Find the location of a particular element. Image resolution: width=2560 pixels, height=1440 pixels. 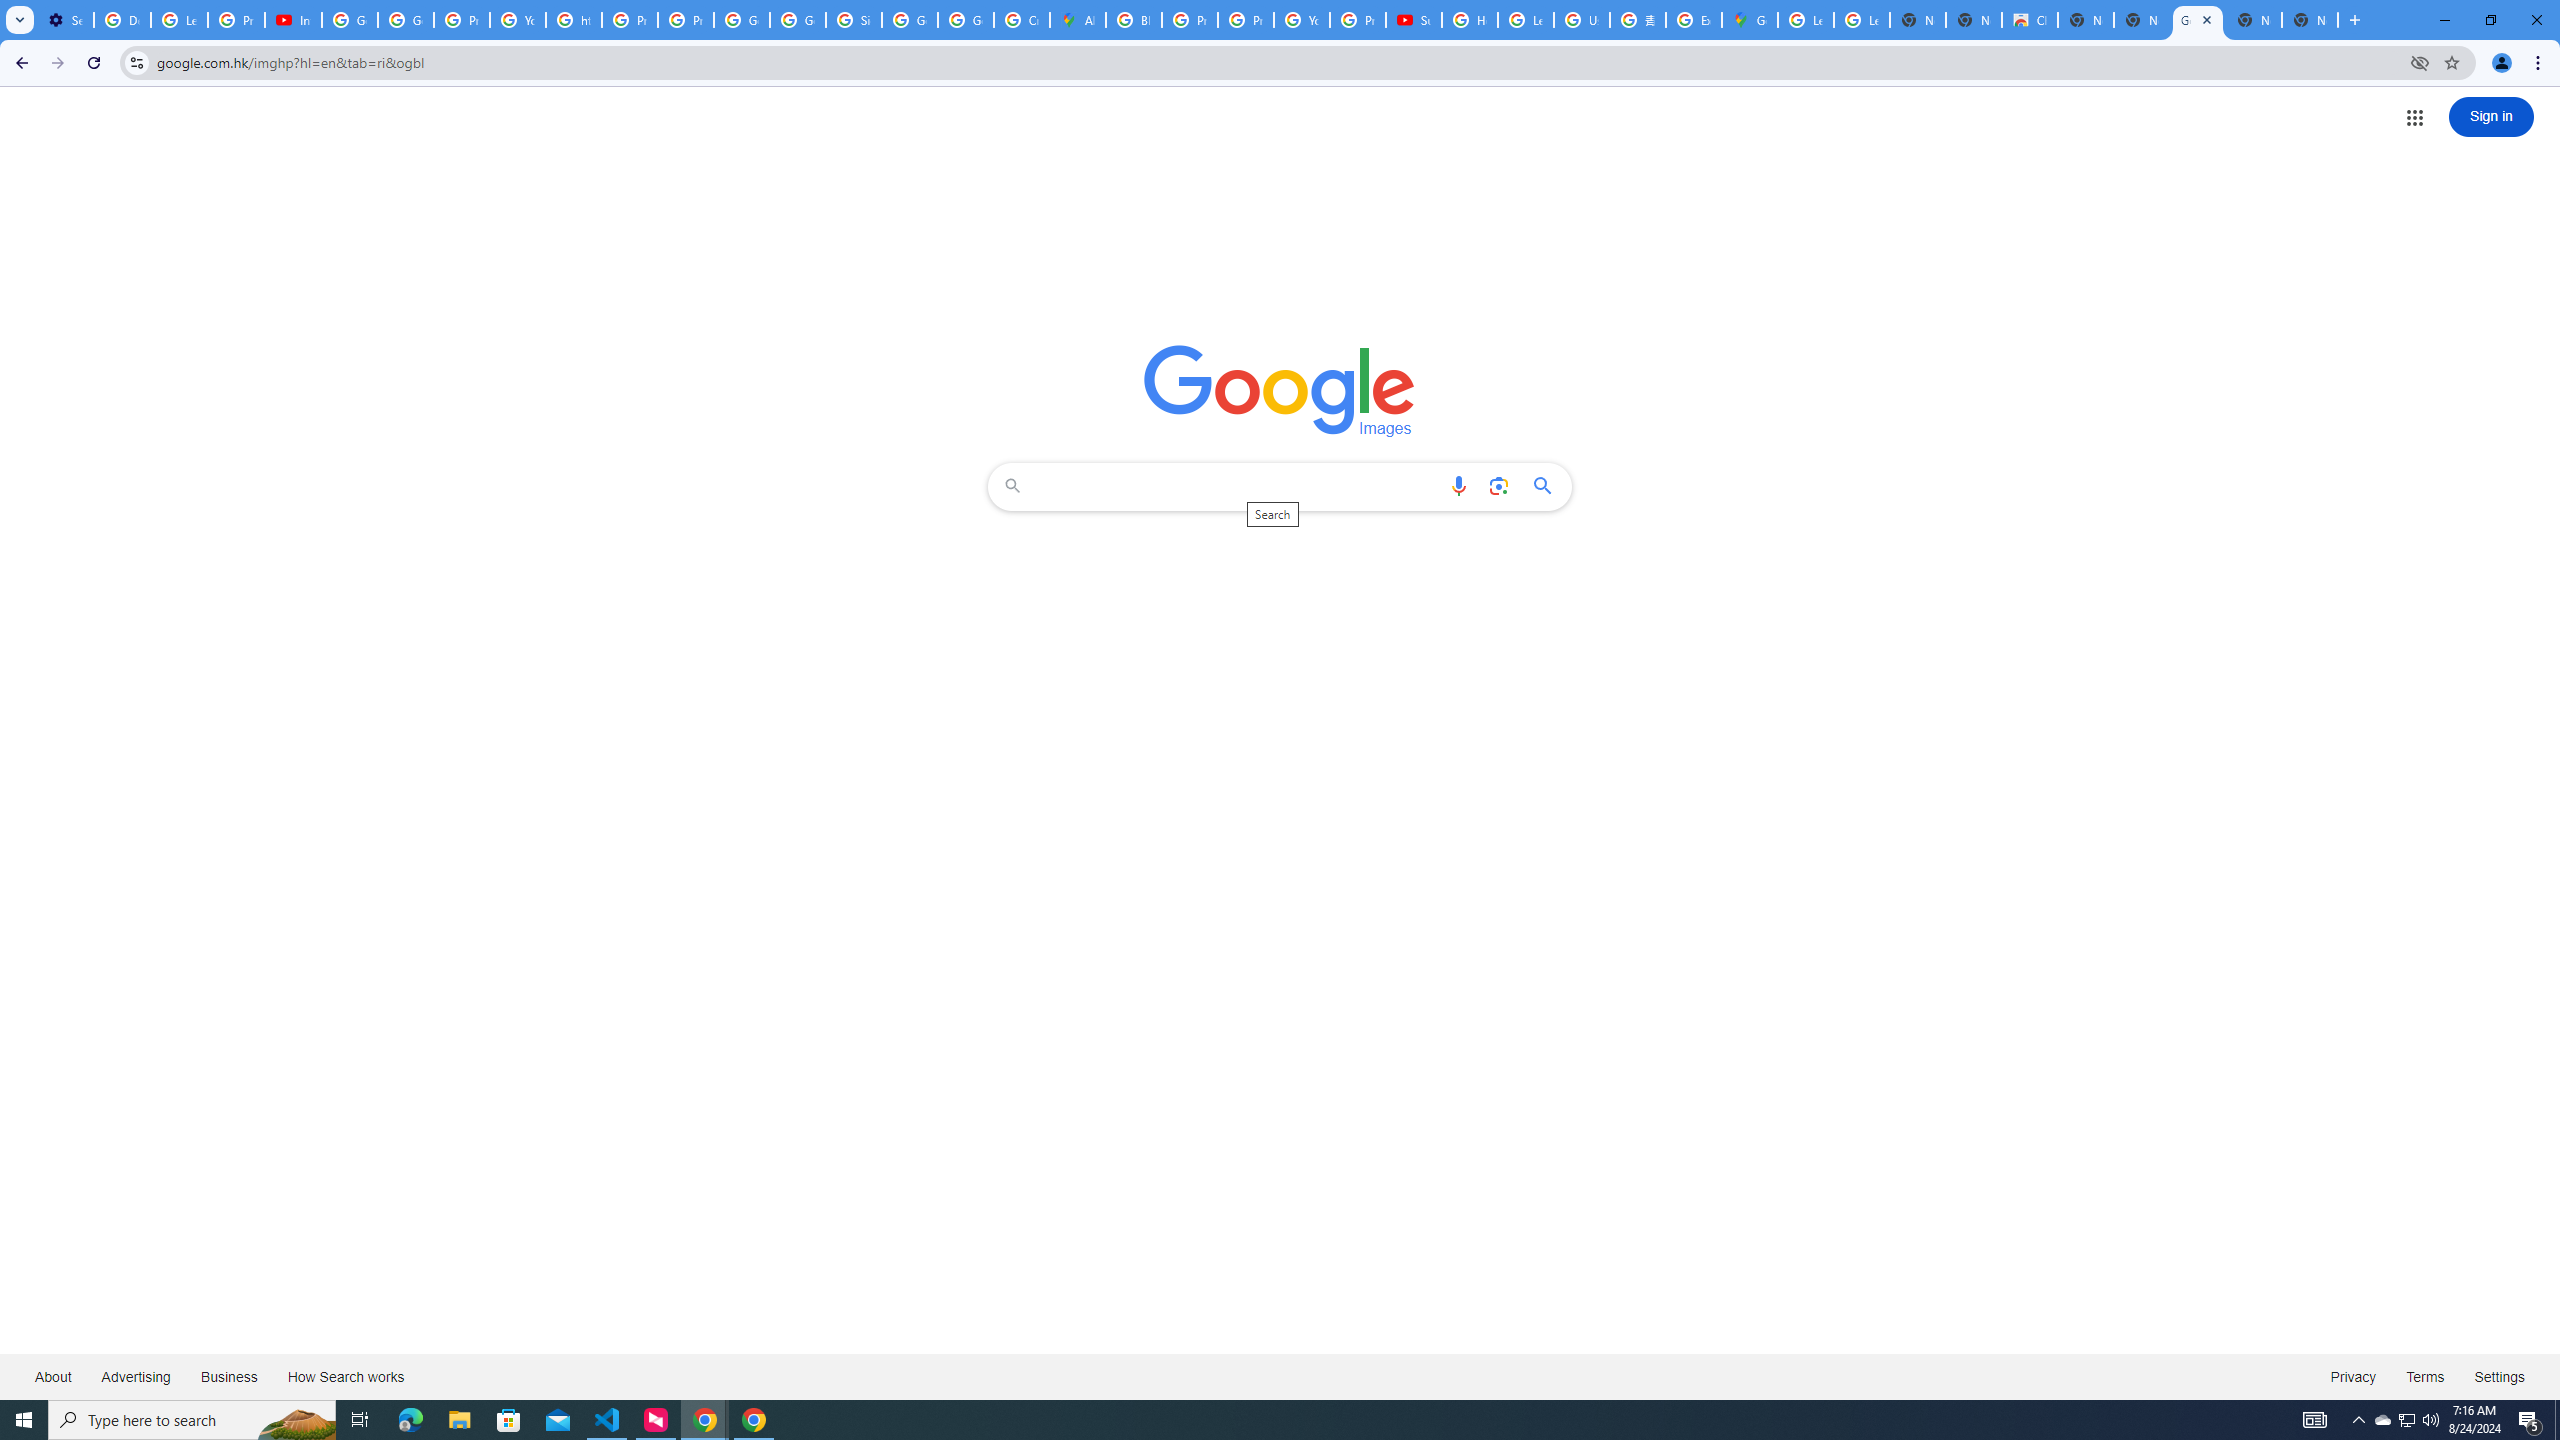

YouTube is located at coordinates (518, 20).